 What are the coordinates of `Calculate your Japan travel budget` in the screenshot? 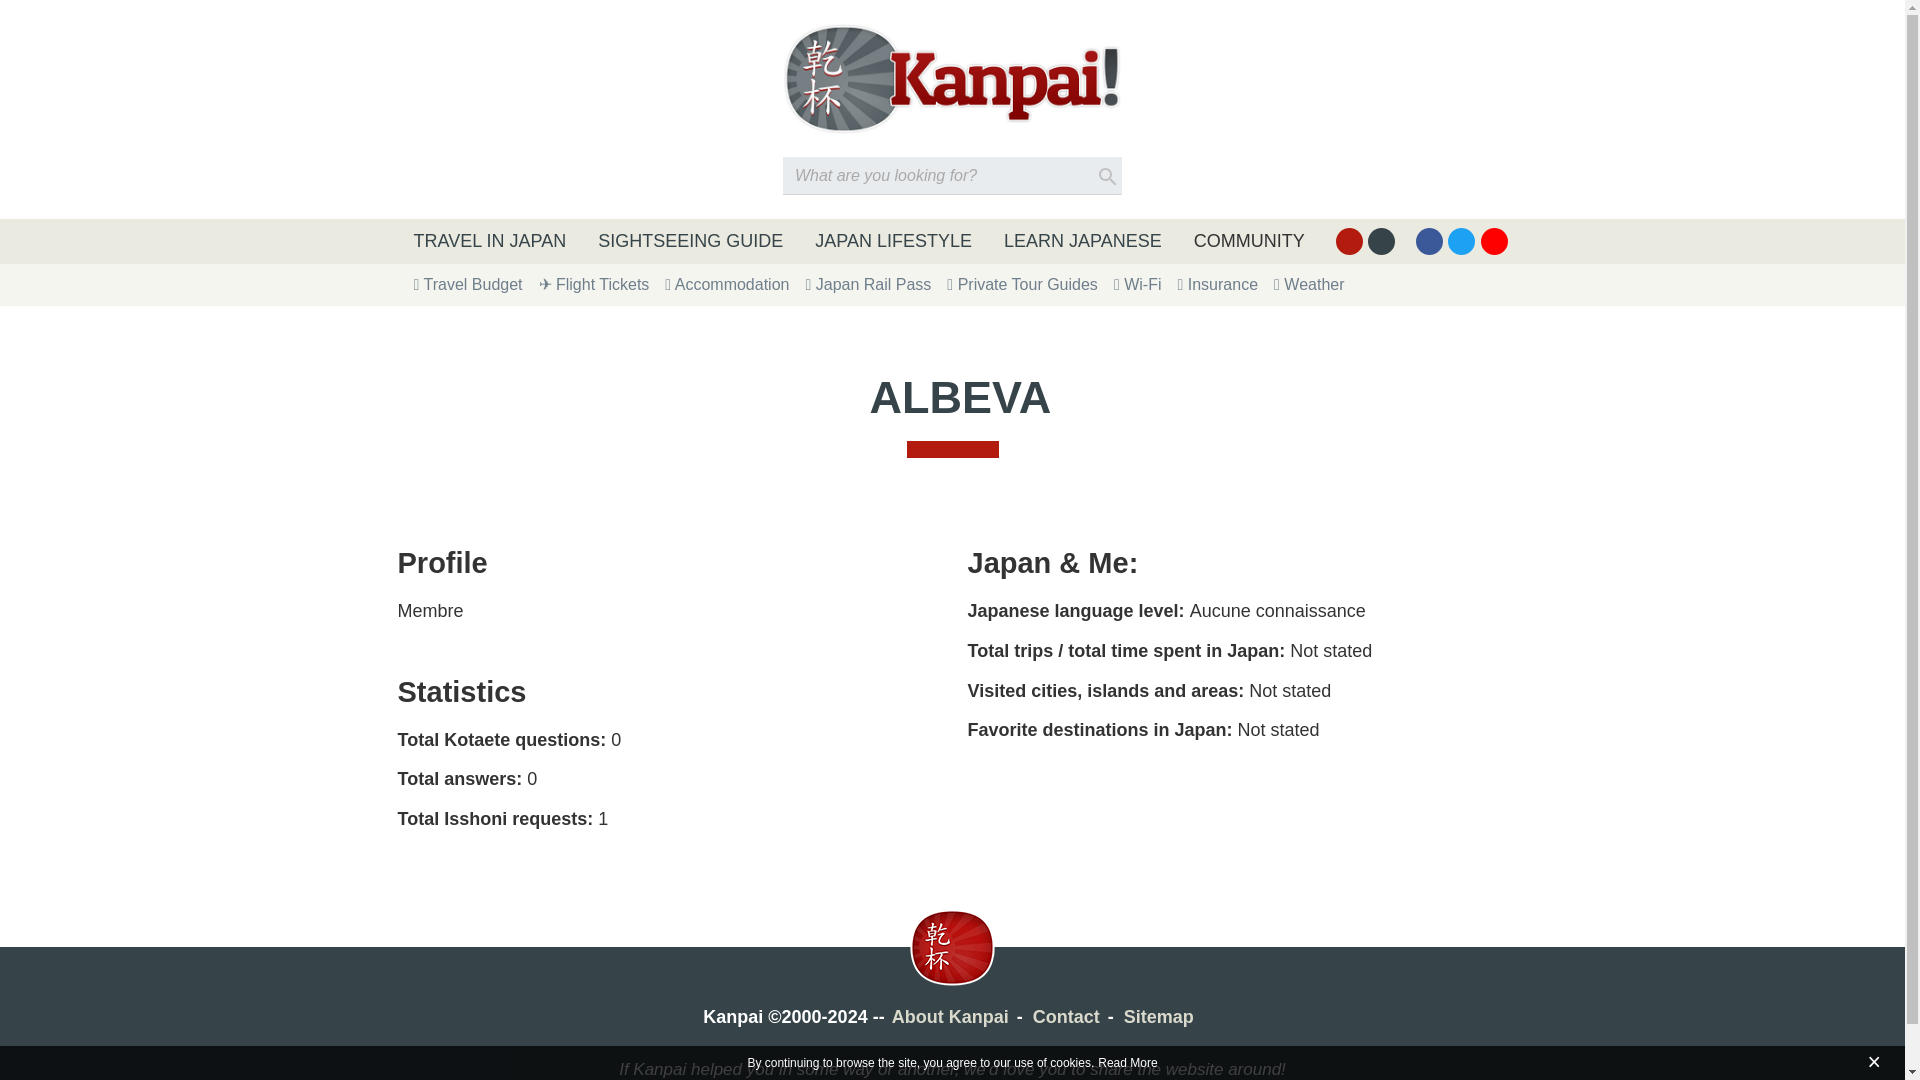 It's located at (468, 284).